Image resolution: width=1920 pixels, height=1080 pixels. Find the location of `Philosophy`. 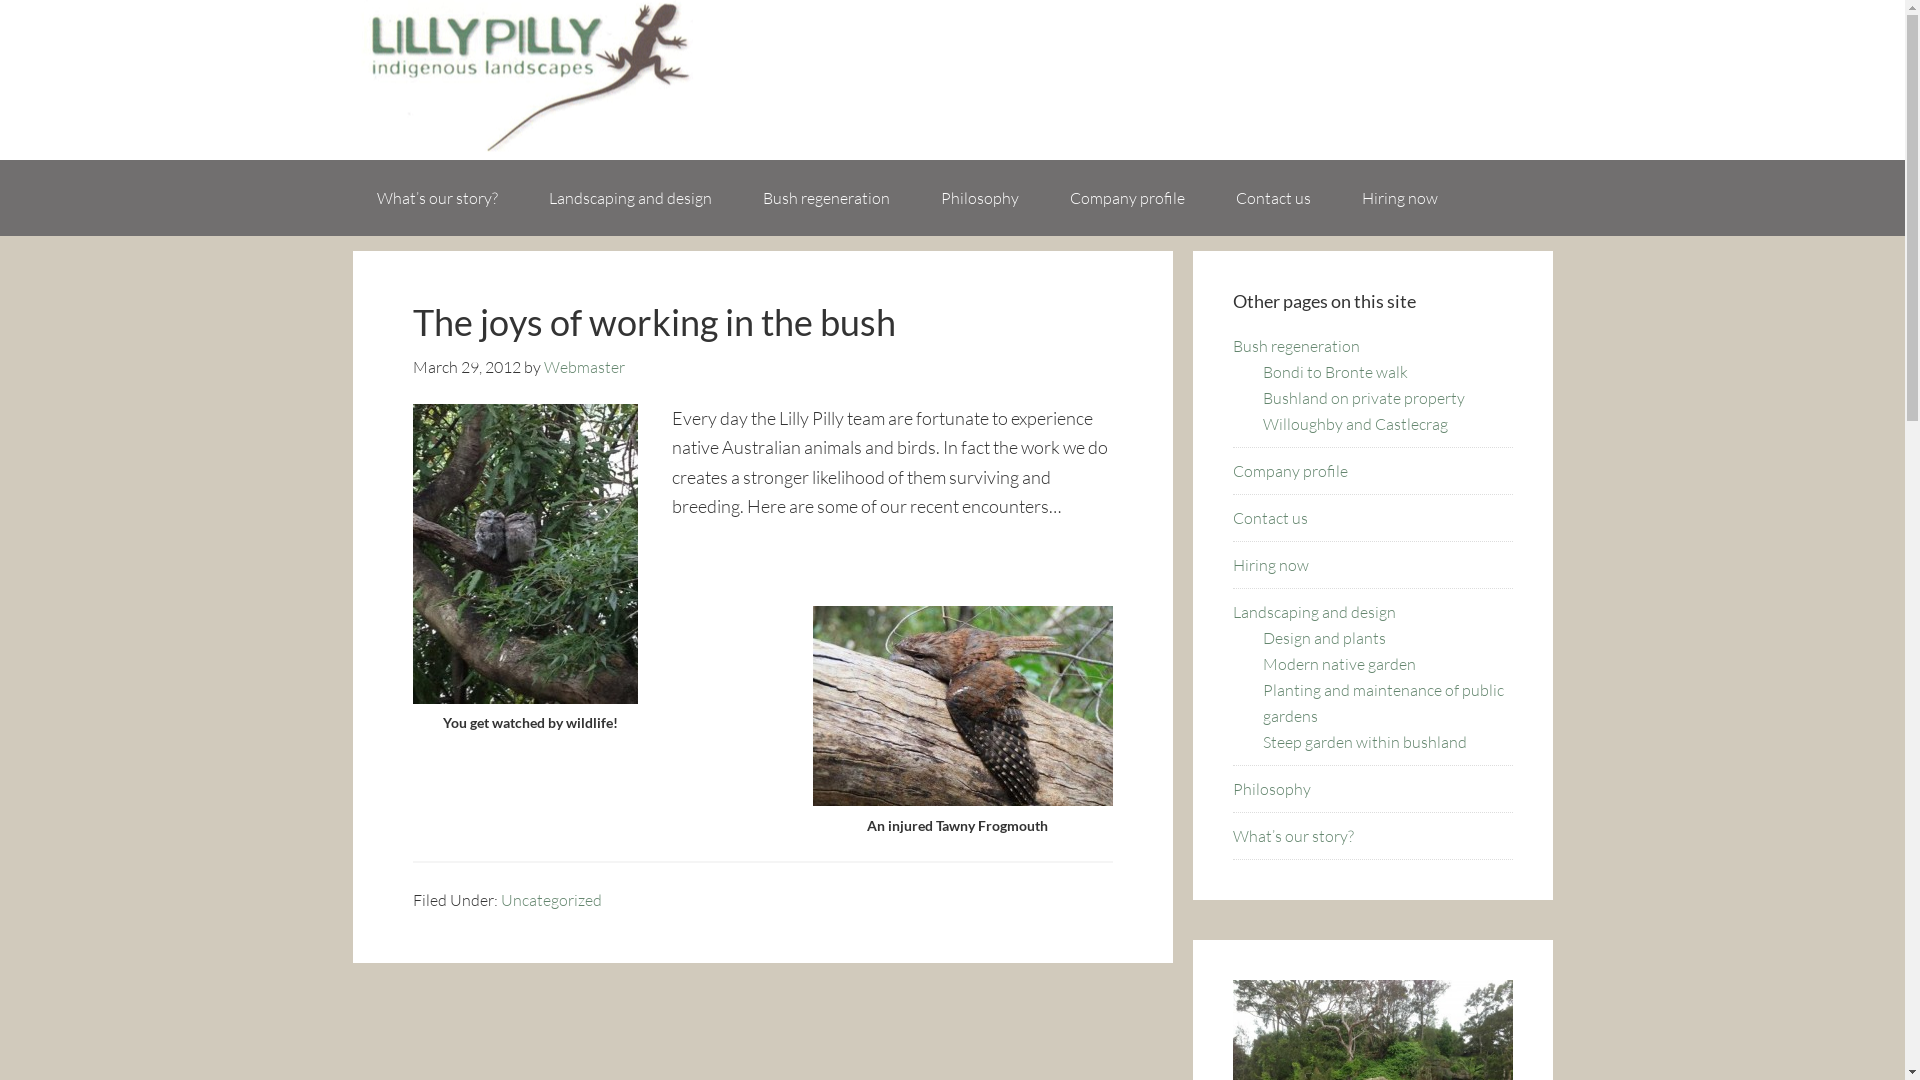

Philosophy is located at coordinates (1271, 789).